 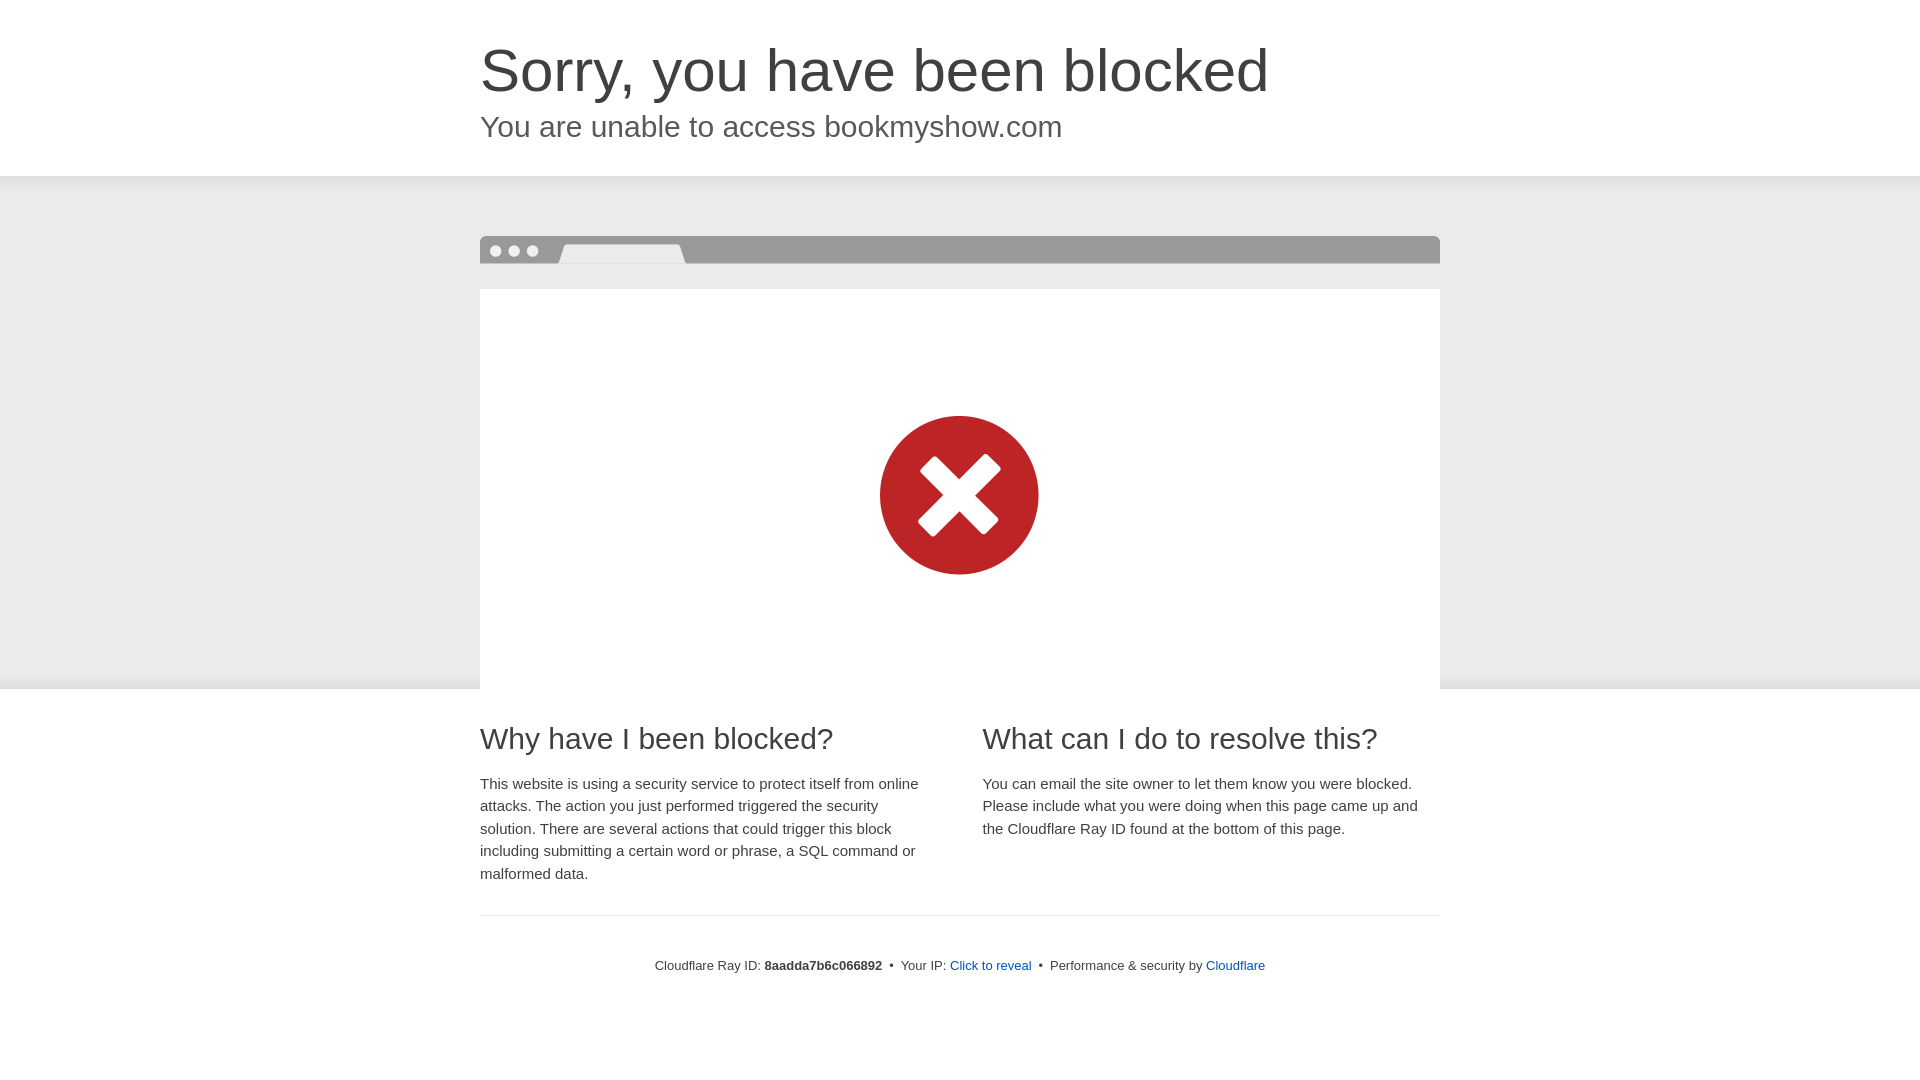 I want to click on Click to reveal, so click(x=991, y=966).